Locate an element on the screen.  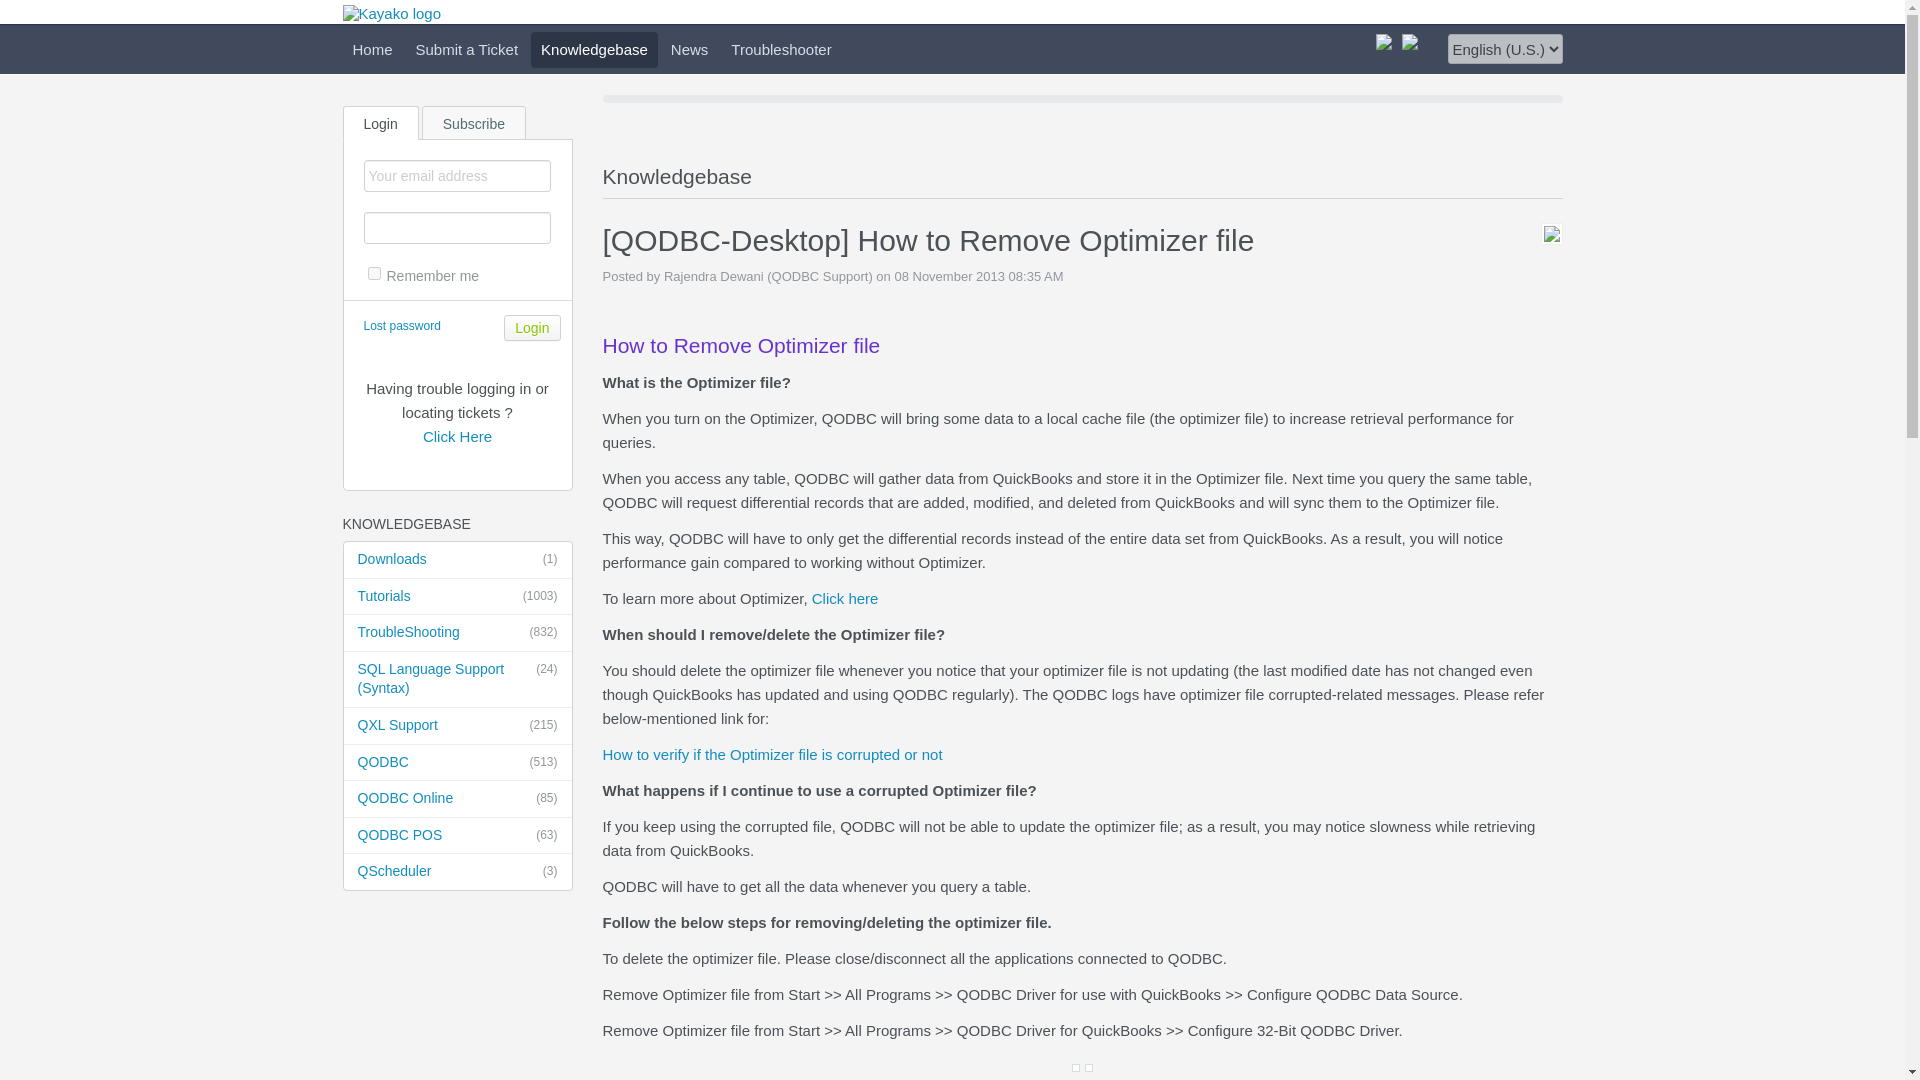
1 is located at coordinates (374, 272).